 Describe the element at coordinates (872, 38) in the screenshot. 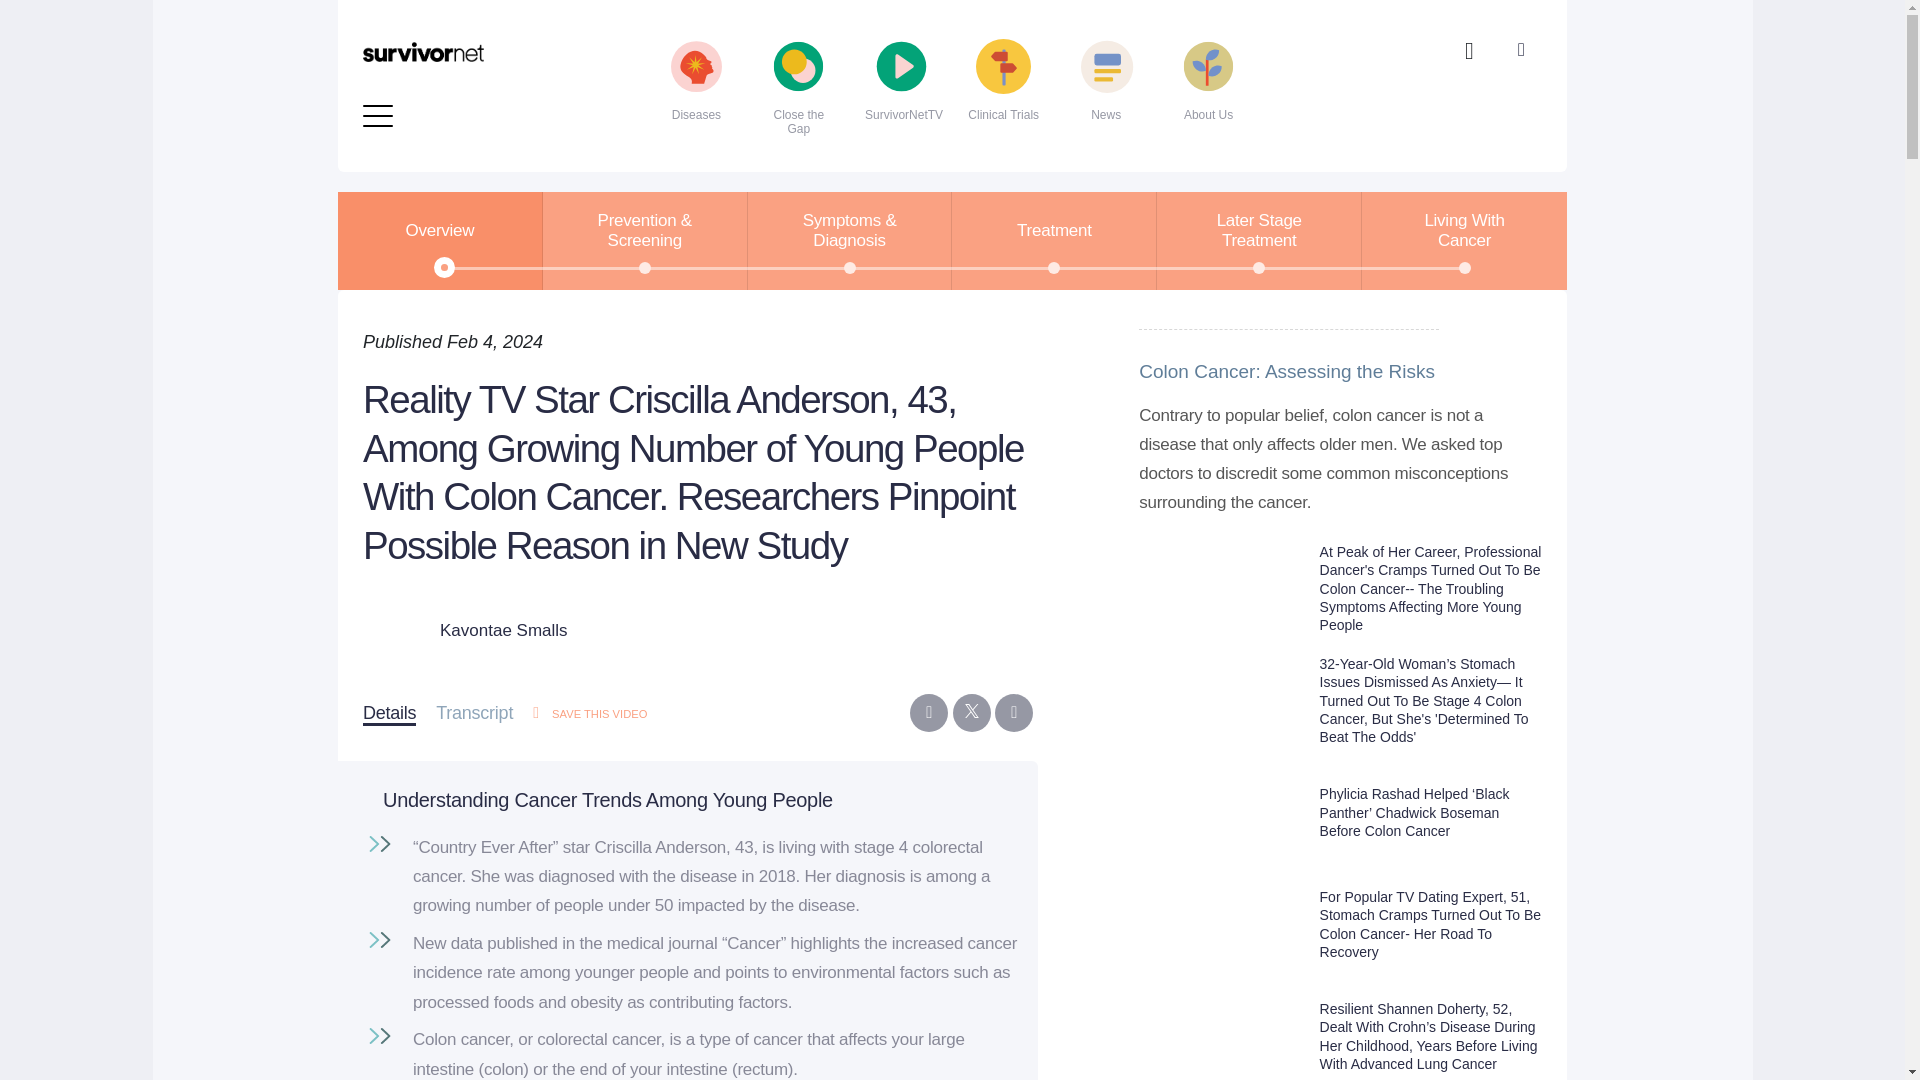

I see `Prostate Cancer` at that location.